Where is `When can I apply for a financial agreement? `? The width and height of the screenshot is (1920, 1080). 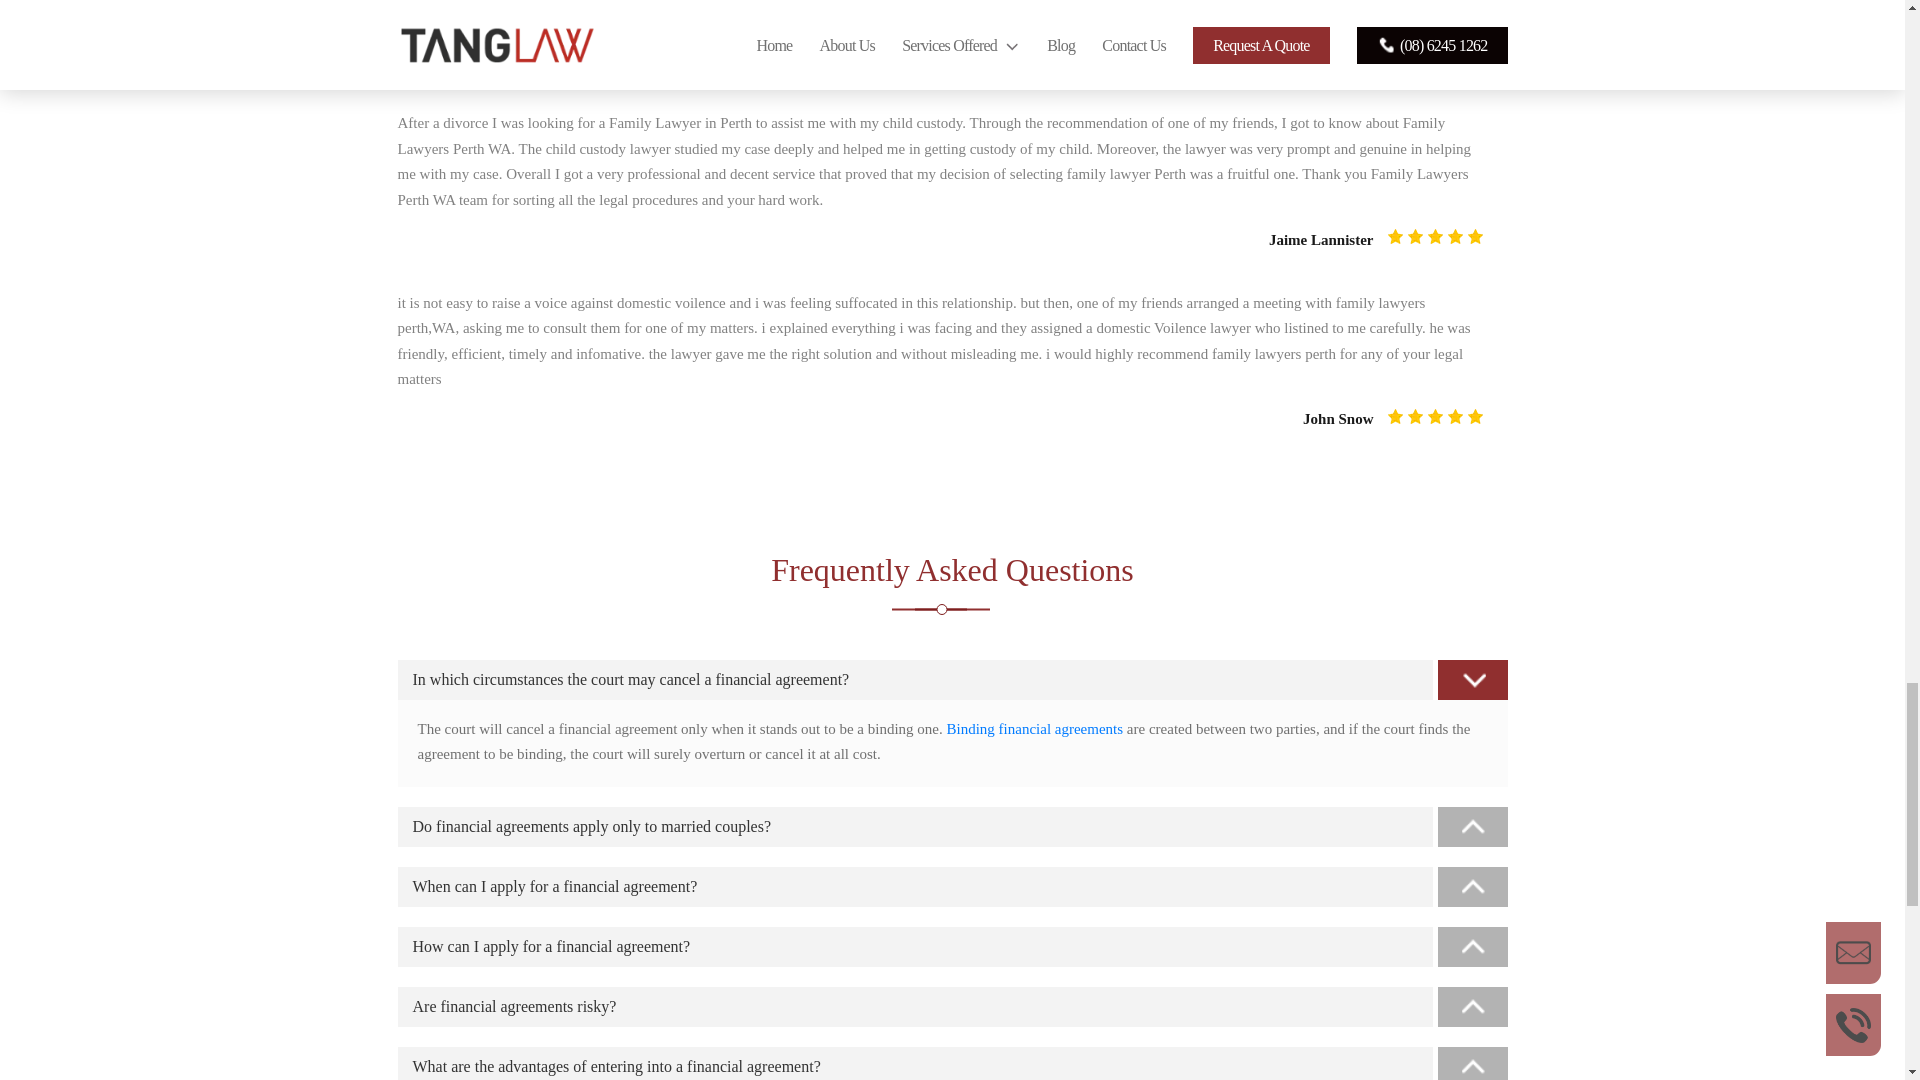 When can I apply for a financial agreement?  is located at coordinates (952, 887).